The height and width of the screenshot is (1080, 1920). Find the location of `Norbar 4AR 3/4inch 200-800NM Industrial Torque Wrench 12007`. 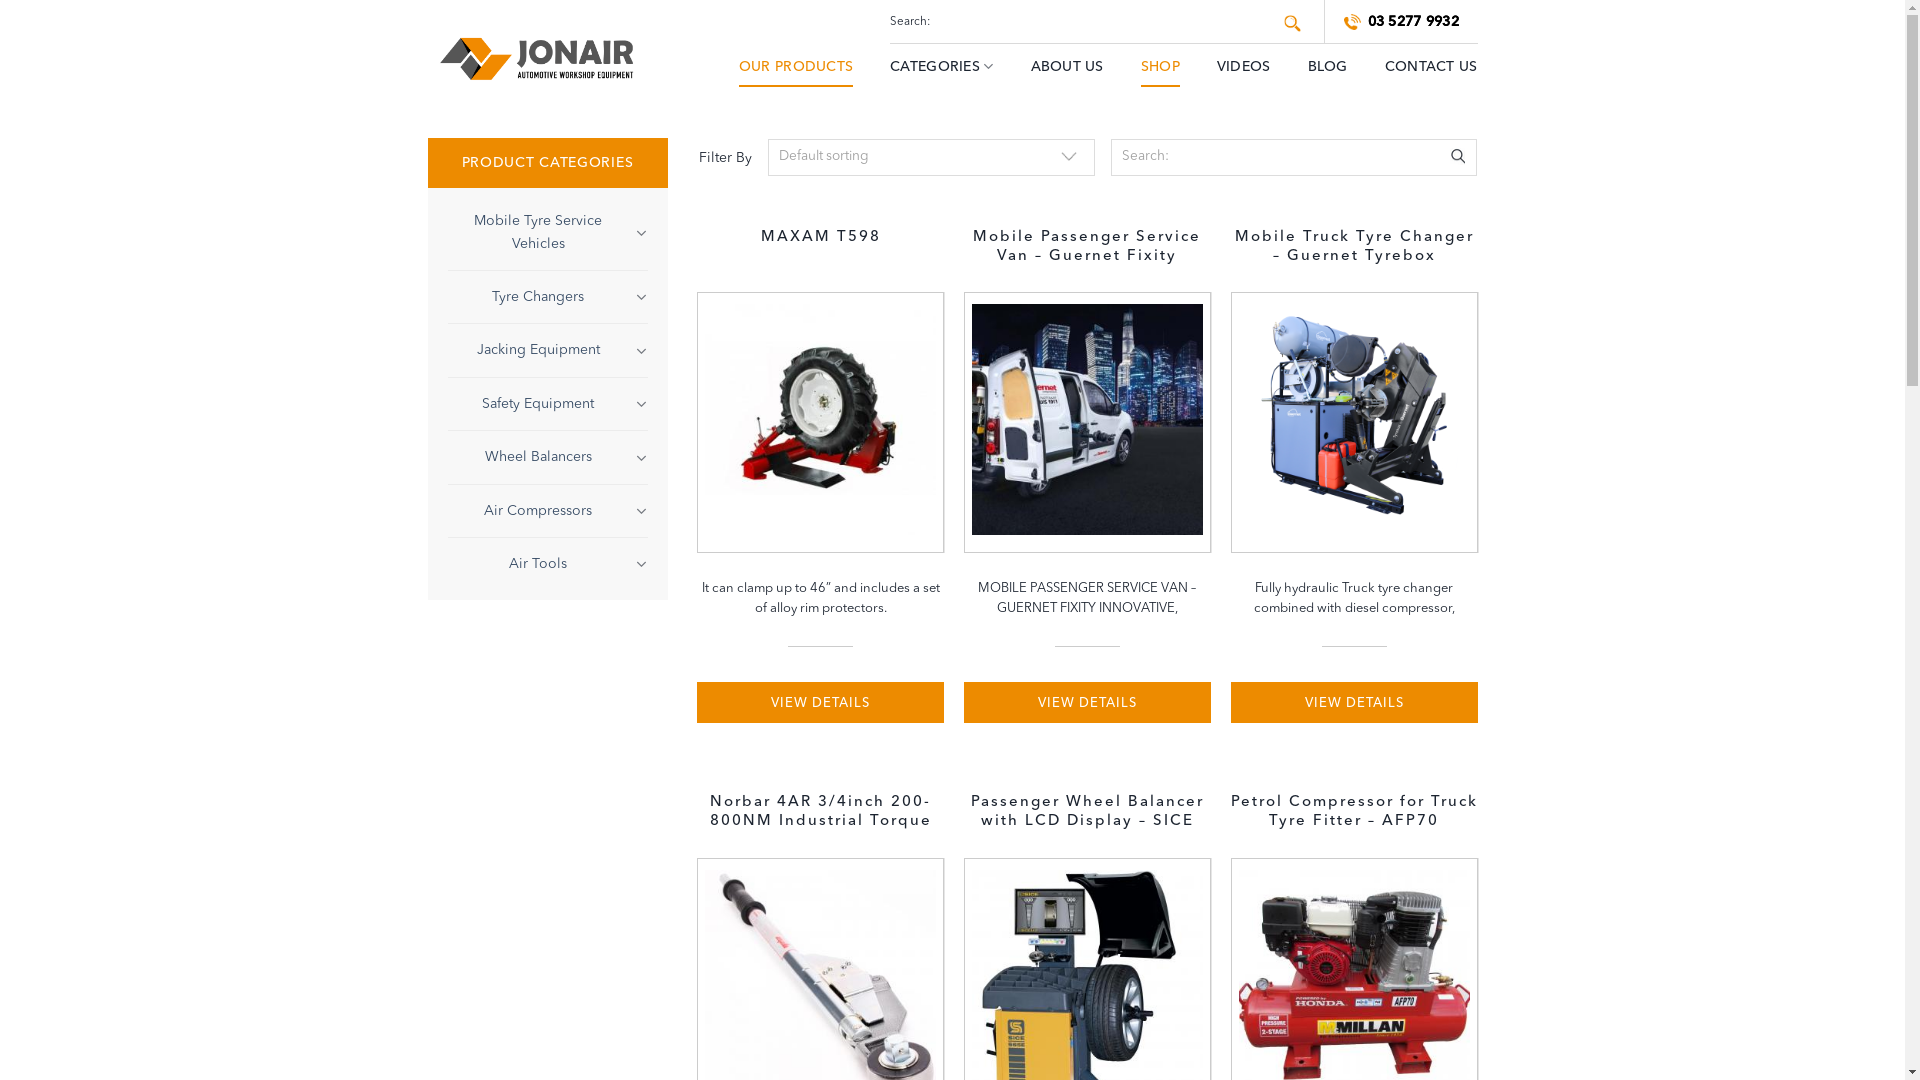

Norbar 4AR 3/4inch 200-800NM Industrial Torque Wrench 12007 is located at coordinates (820, 812).